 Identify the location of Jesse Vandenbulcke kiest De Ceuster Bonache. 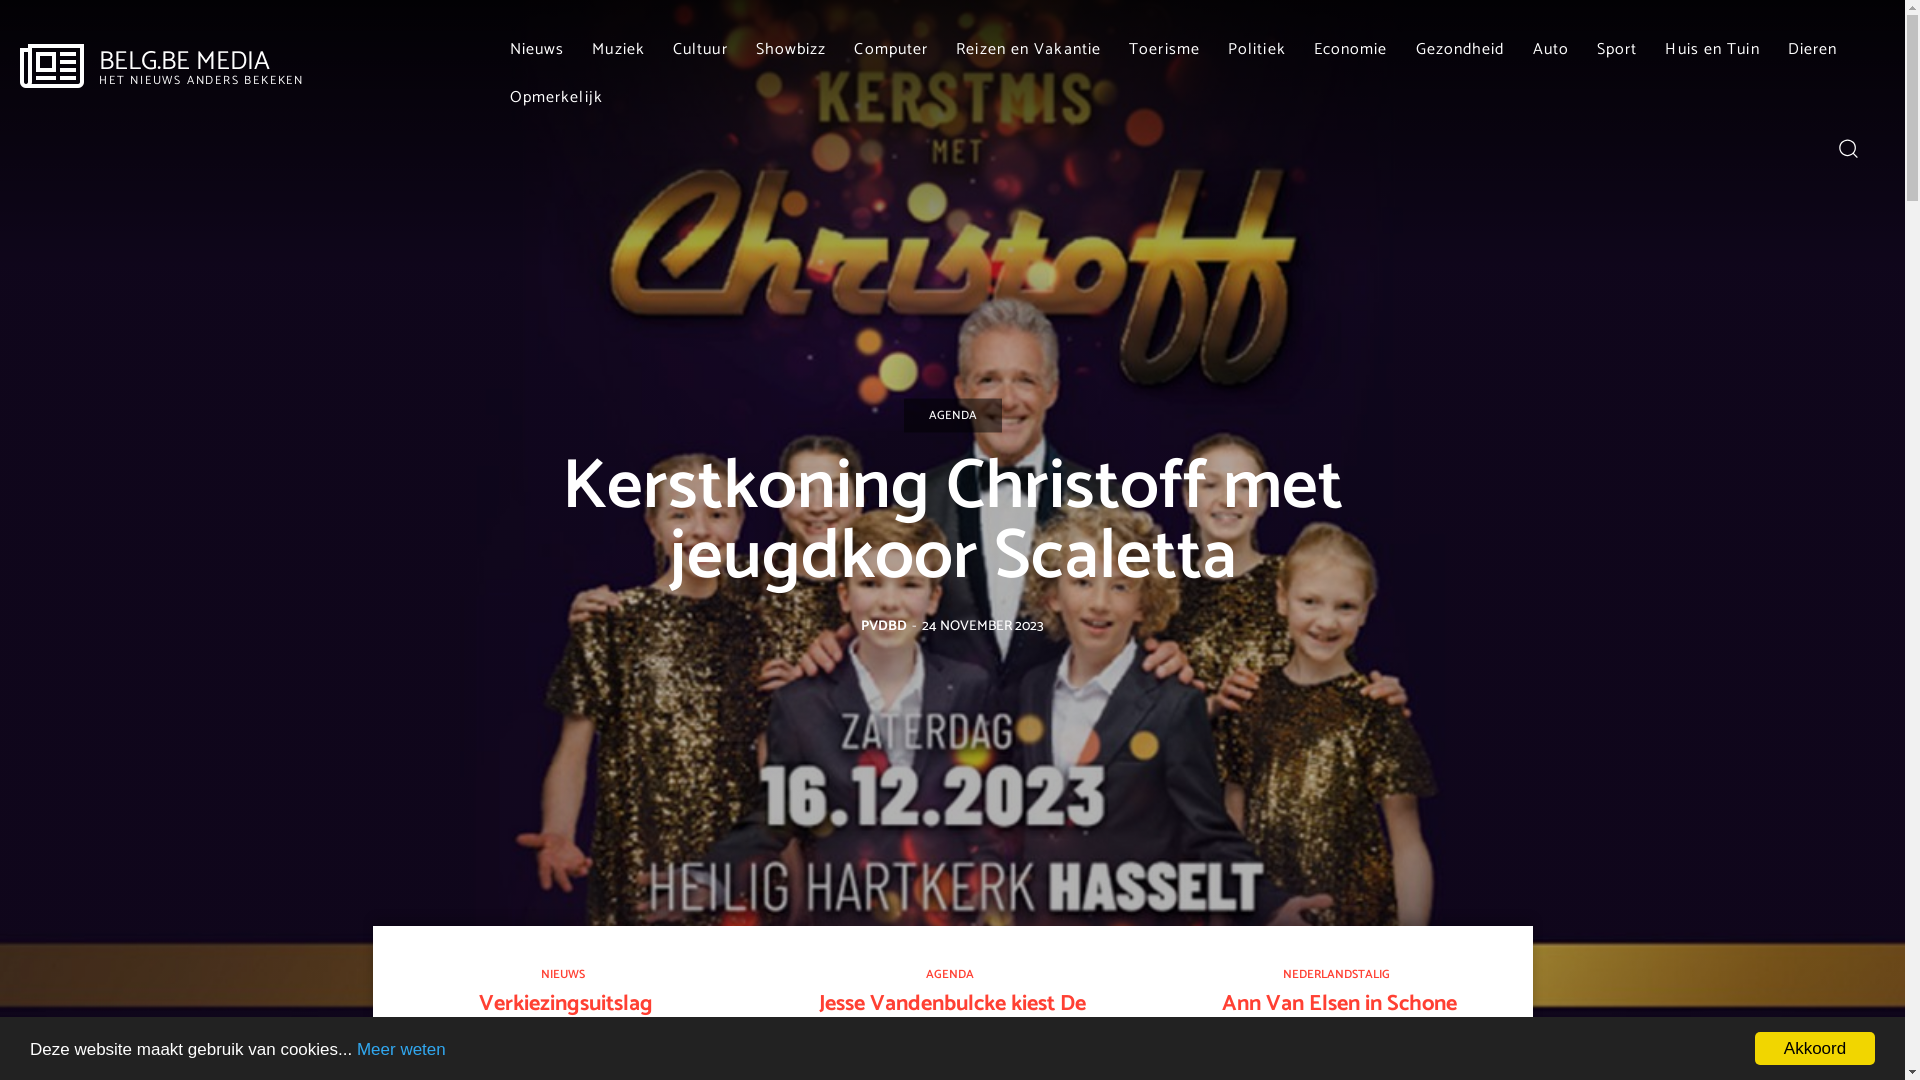
(952, 1017).